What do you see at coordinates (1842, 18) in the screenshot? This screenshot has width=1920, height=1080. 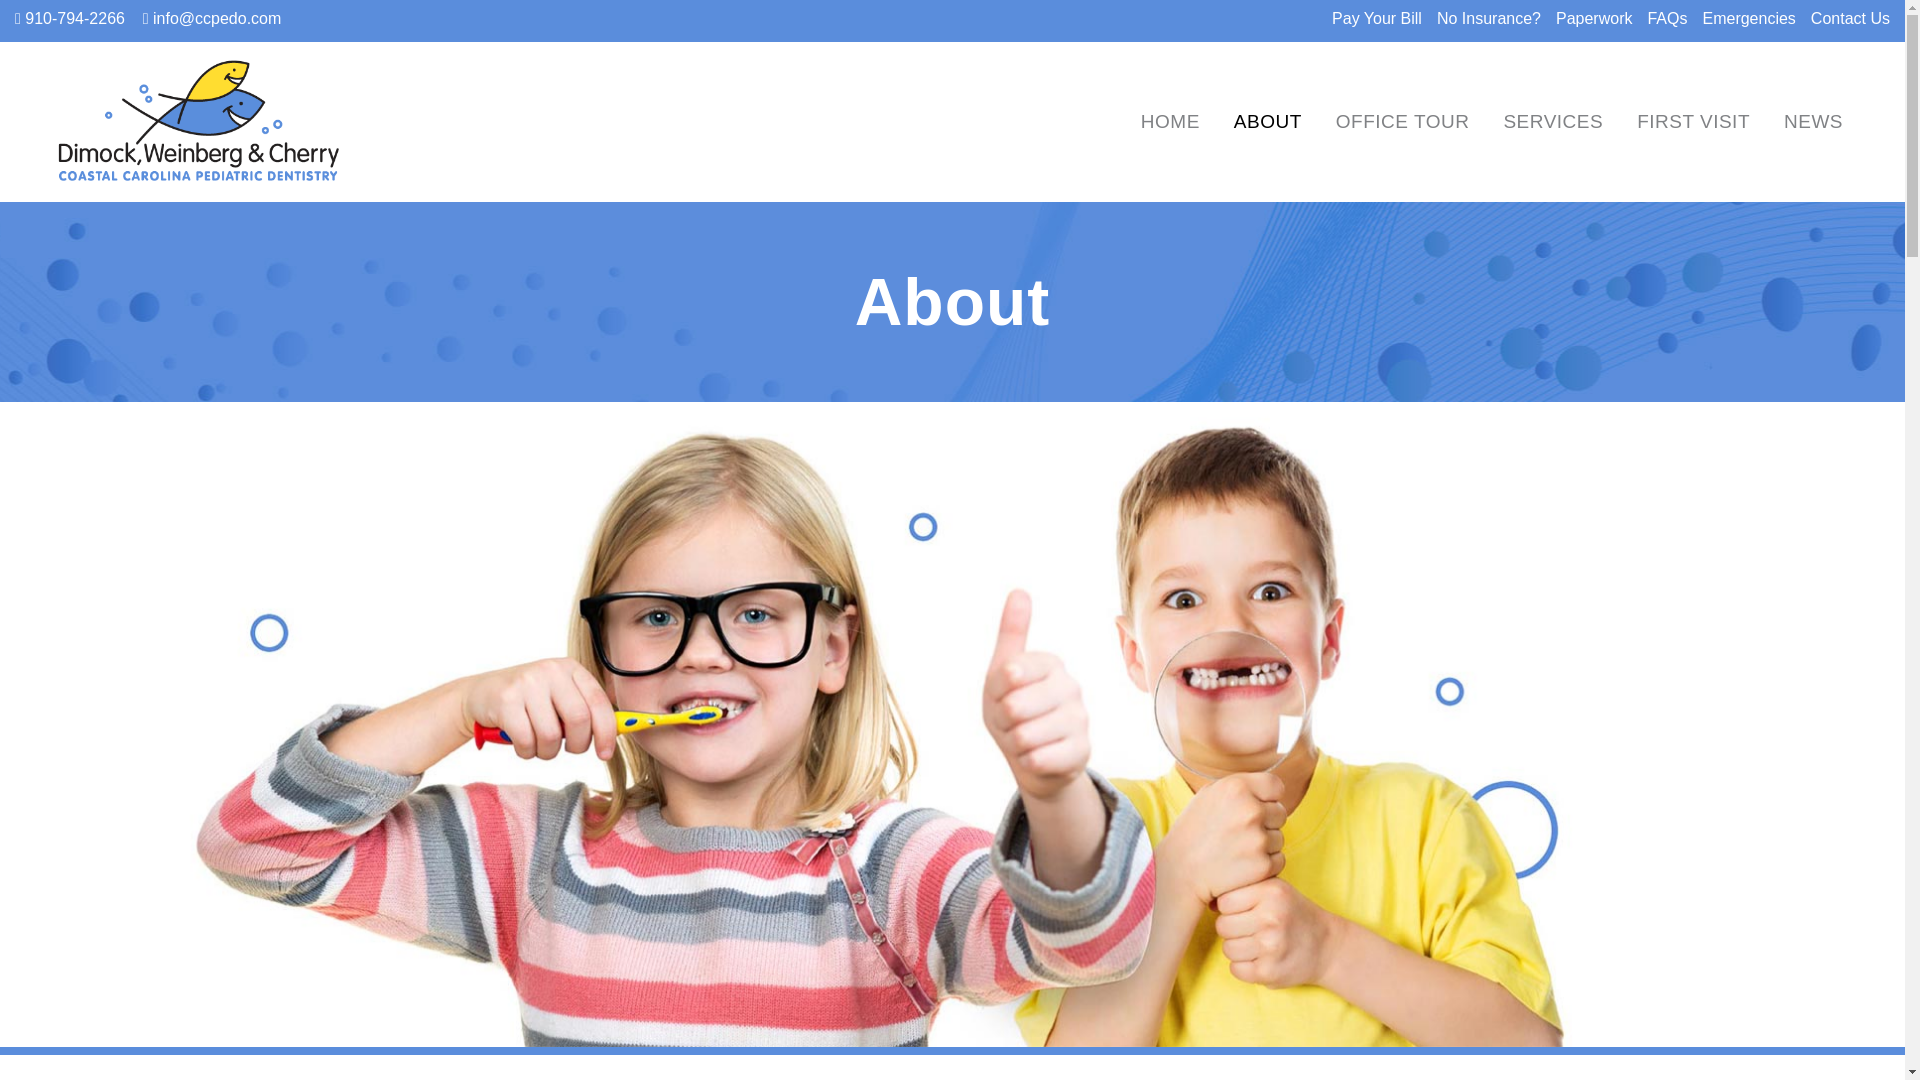 I see `Contact Us` at bounding box center [1842, 18].